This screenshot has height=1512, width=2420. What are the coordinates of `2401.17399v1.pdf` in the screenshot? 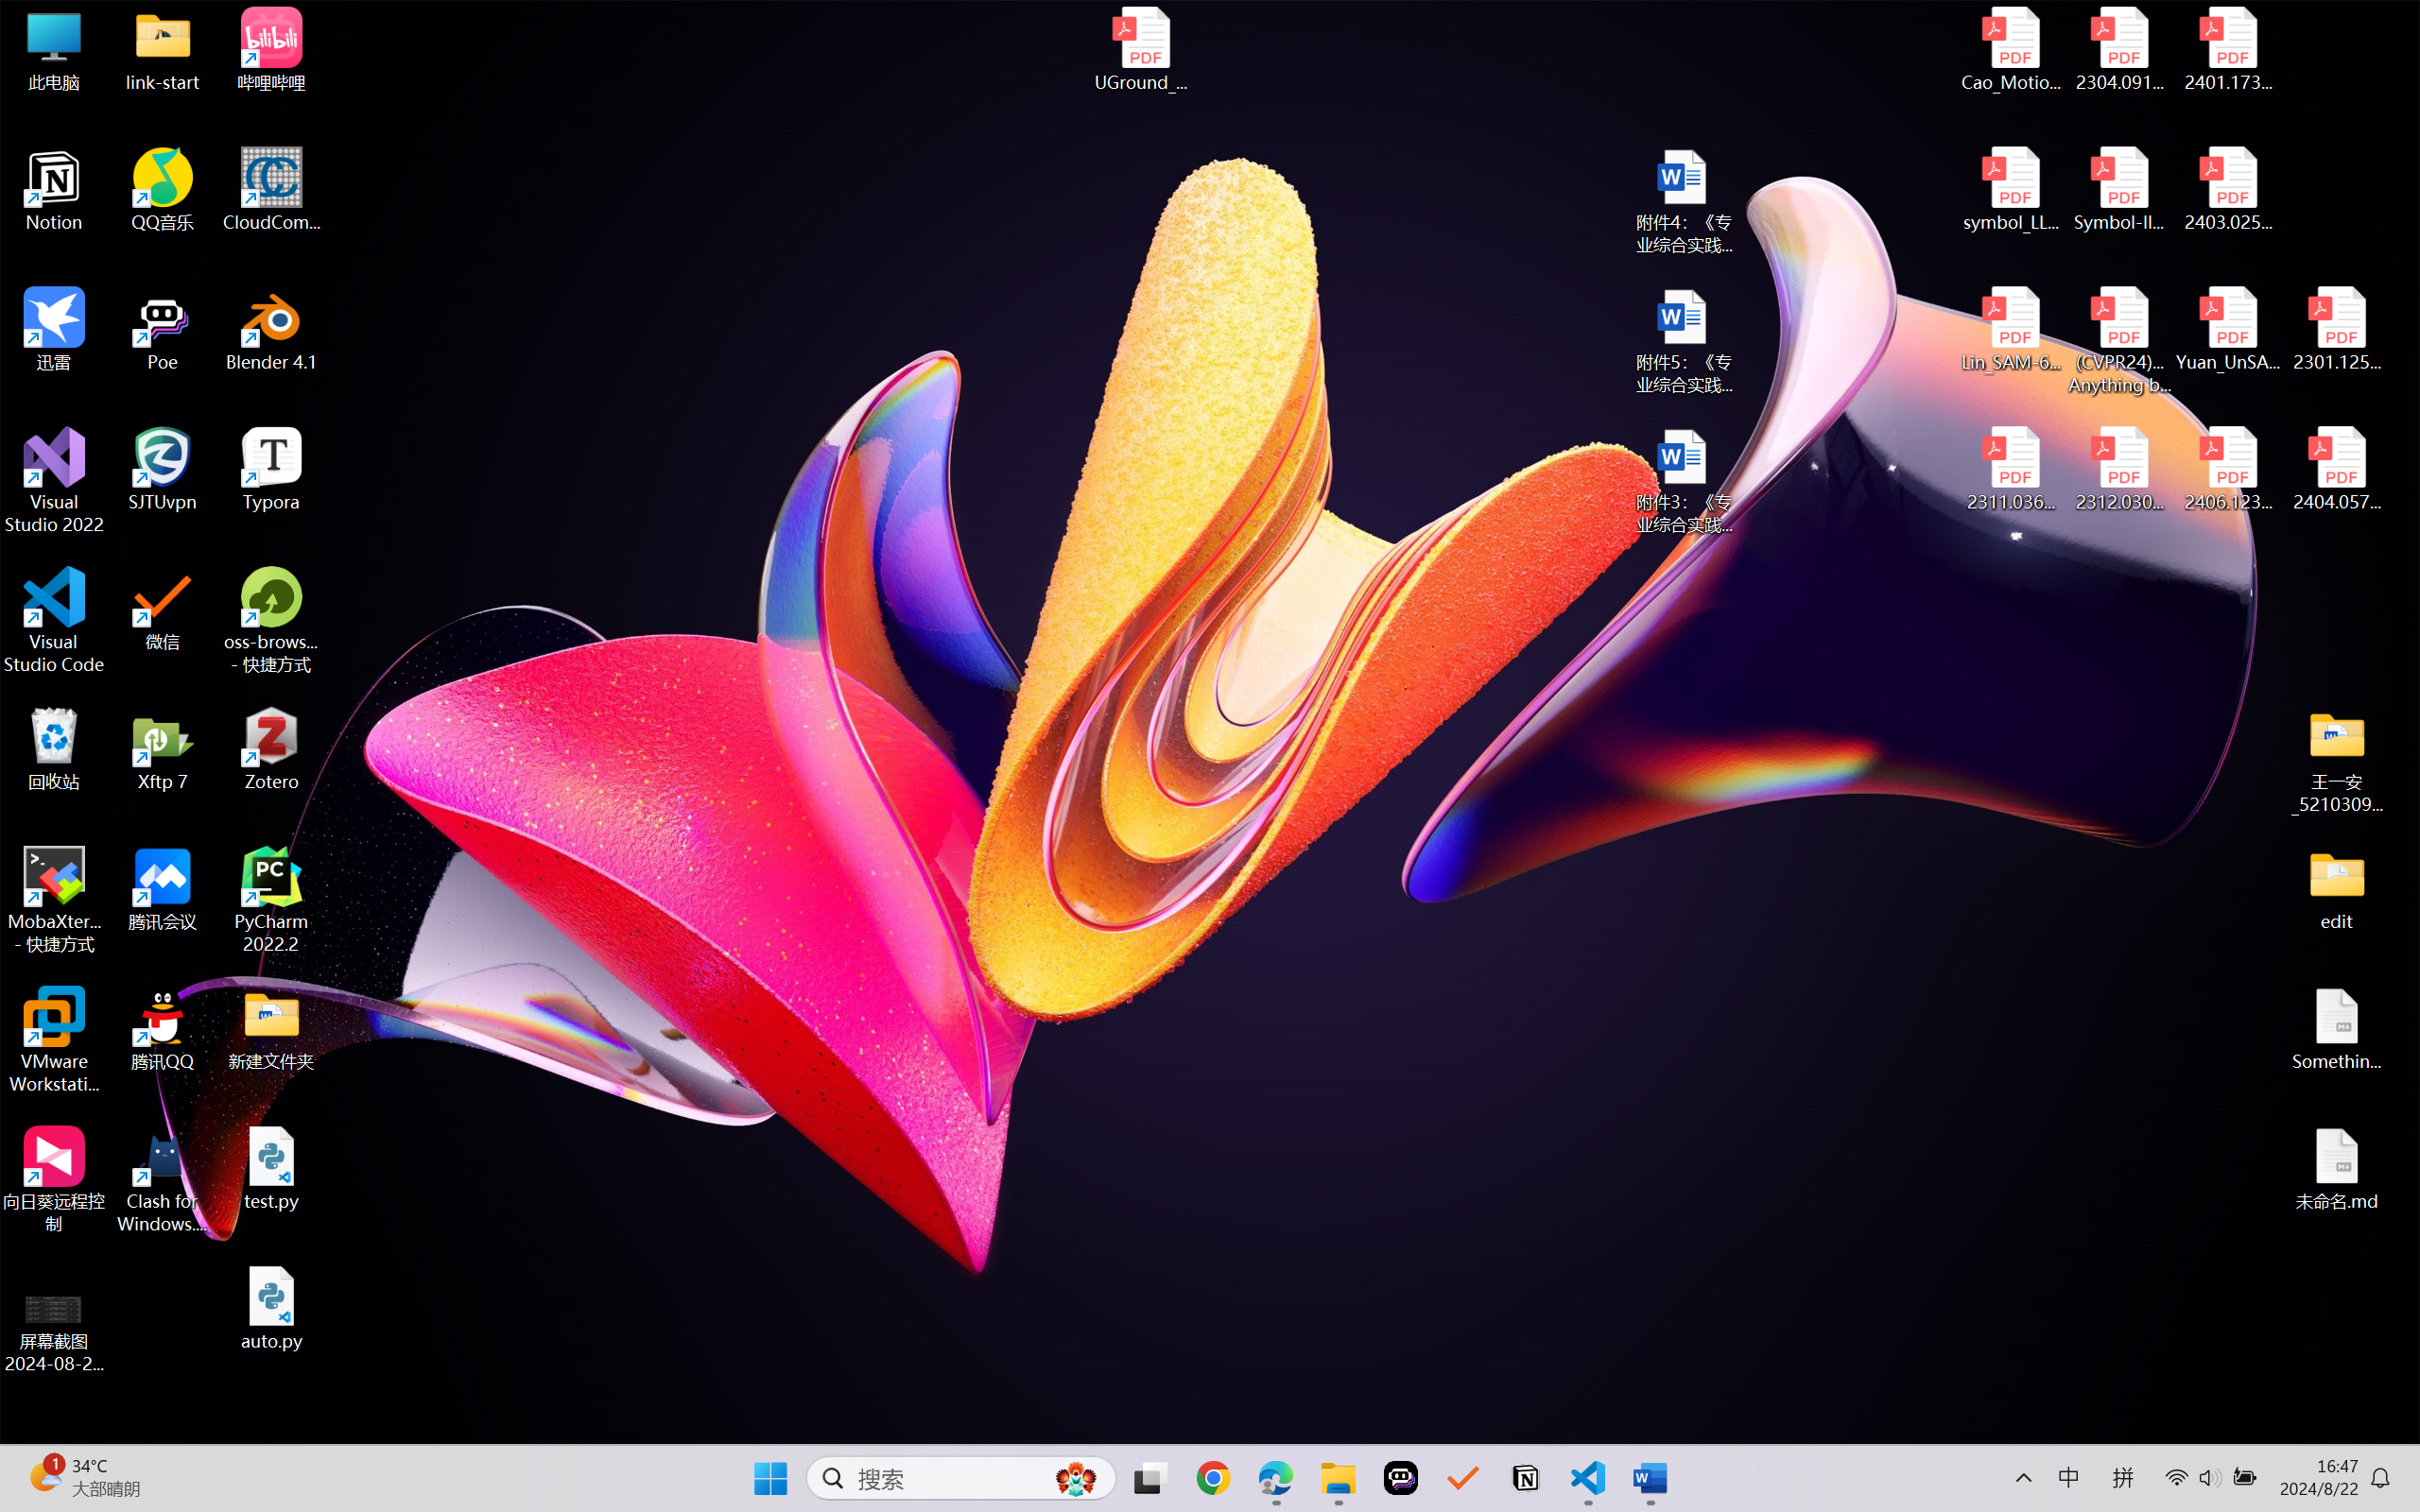 It's located at (2227, 49).